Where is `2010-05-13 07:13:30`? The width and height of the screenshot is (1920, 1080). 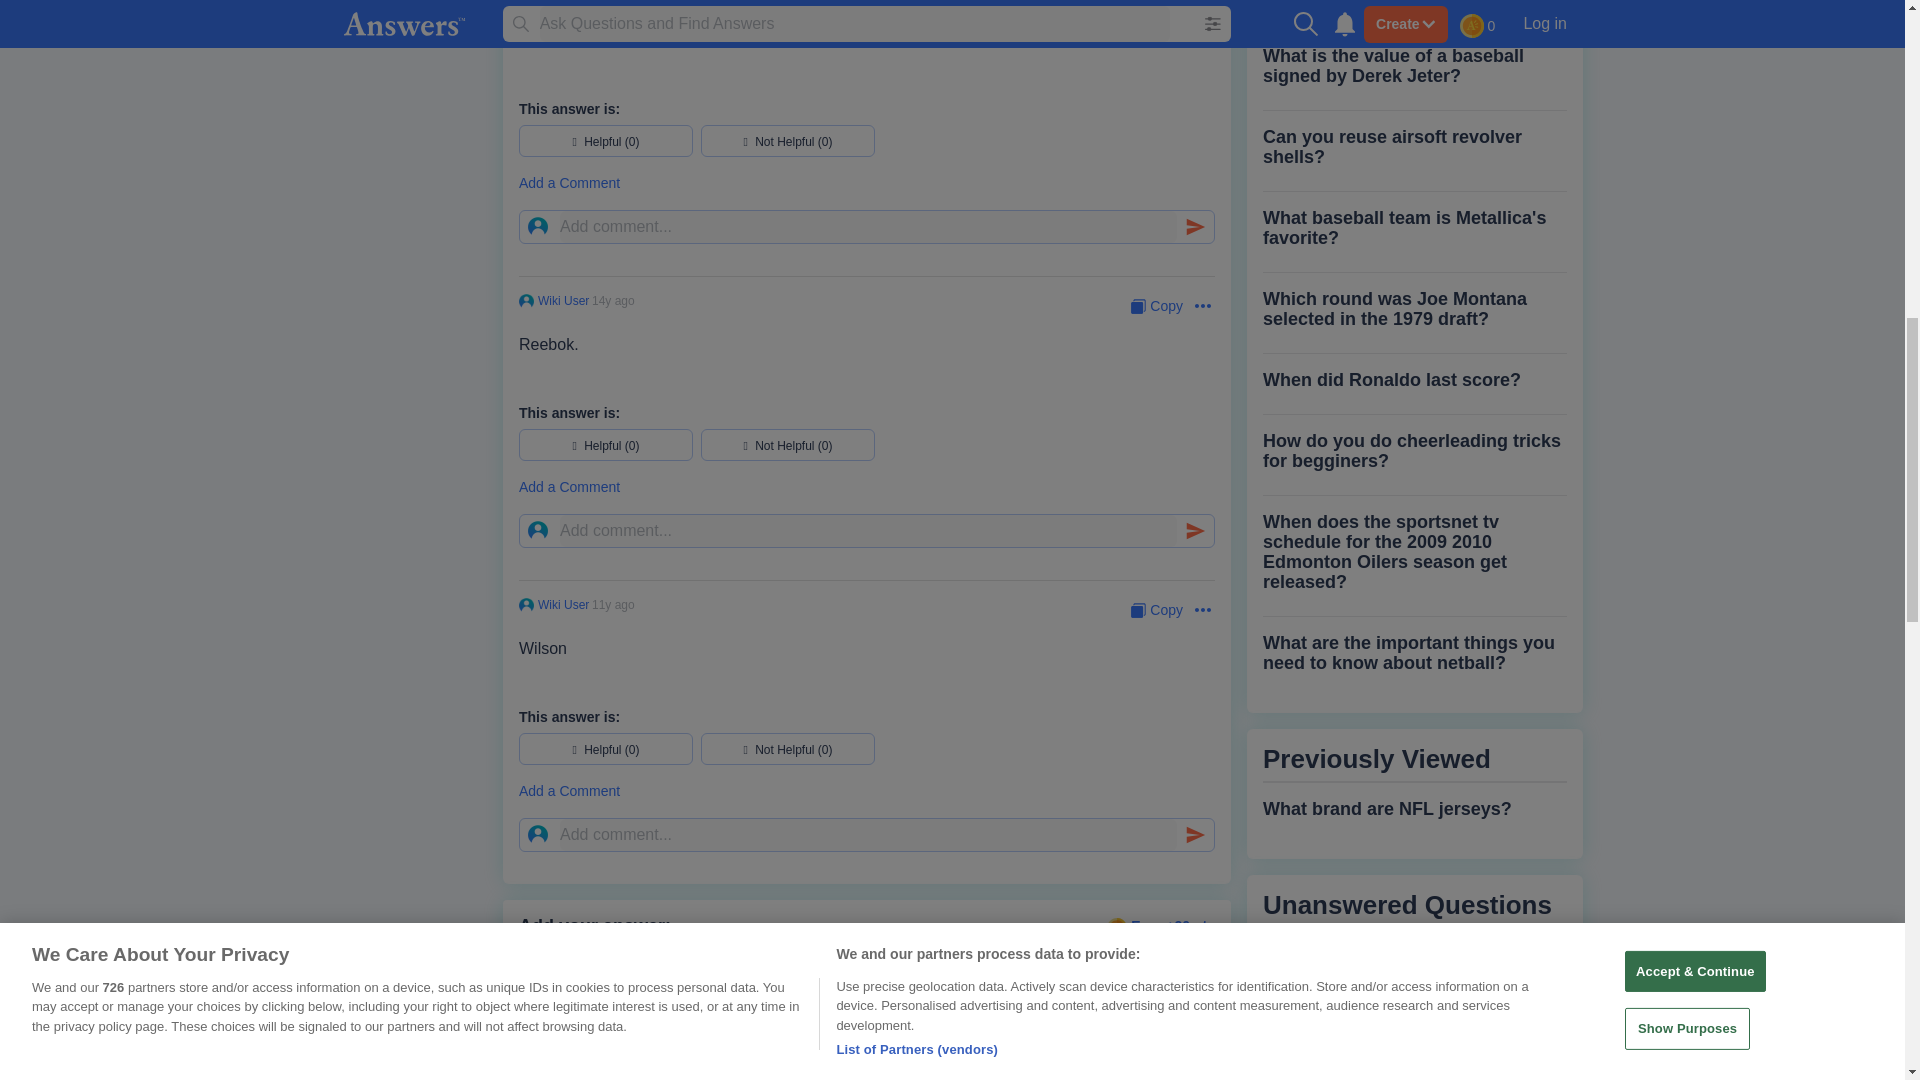
2010-05-13 07:13:30 is located at coordinates (613, 300).